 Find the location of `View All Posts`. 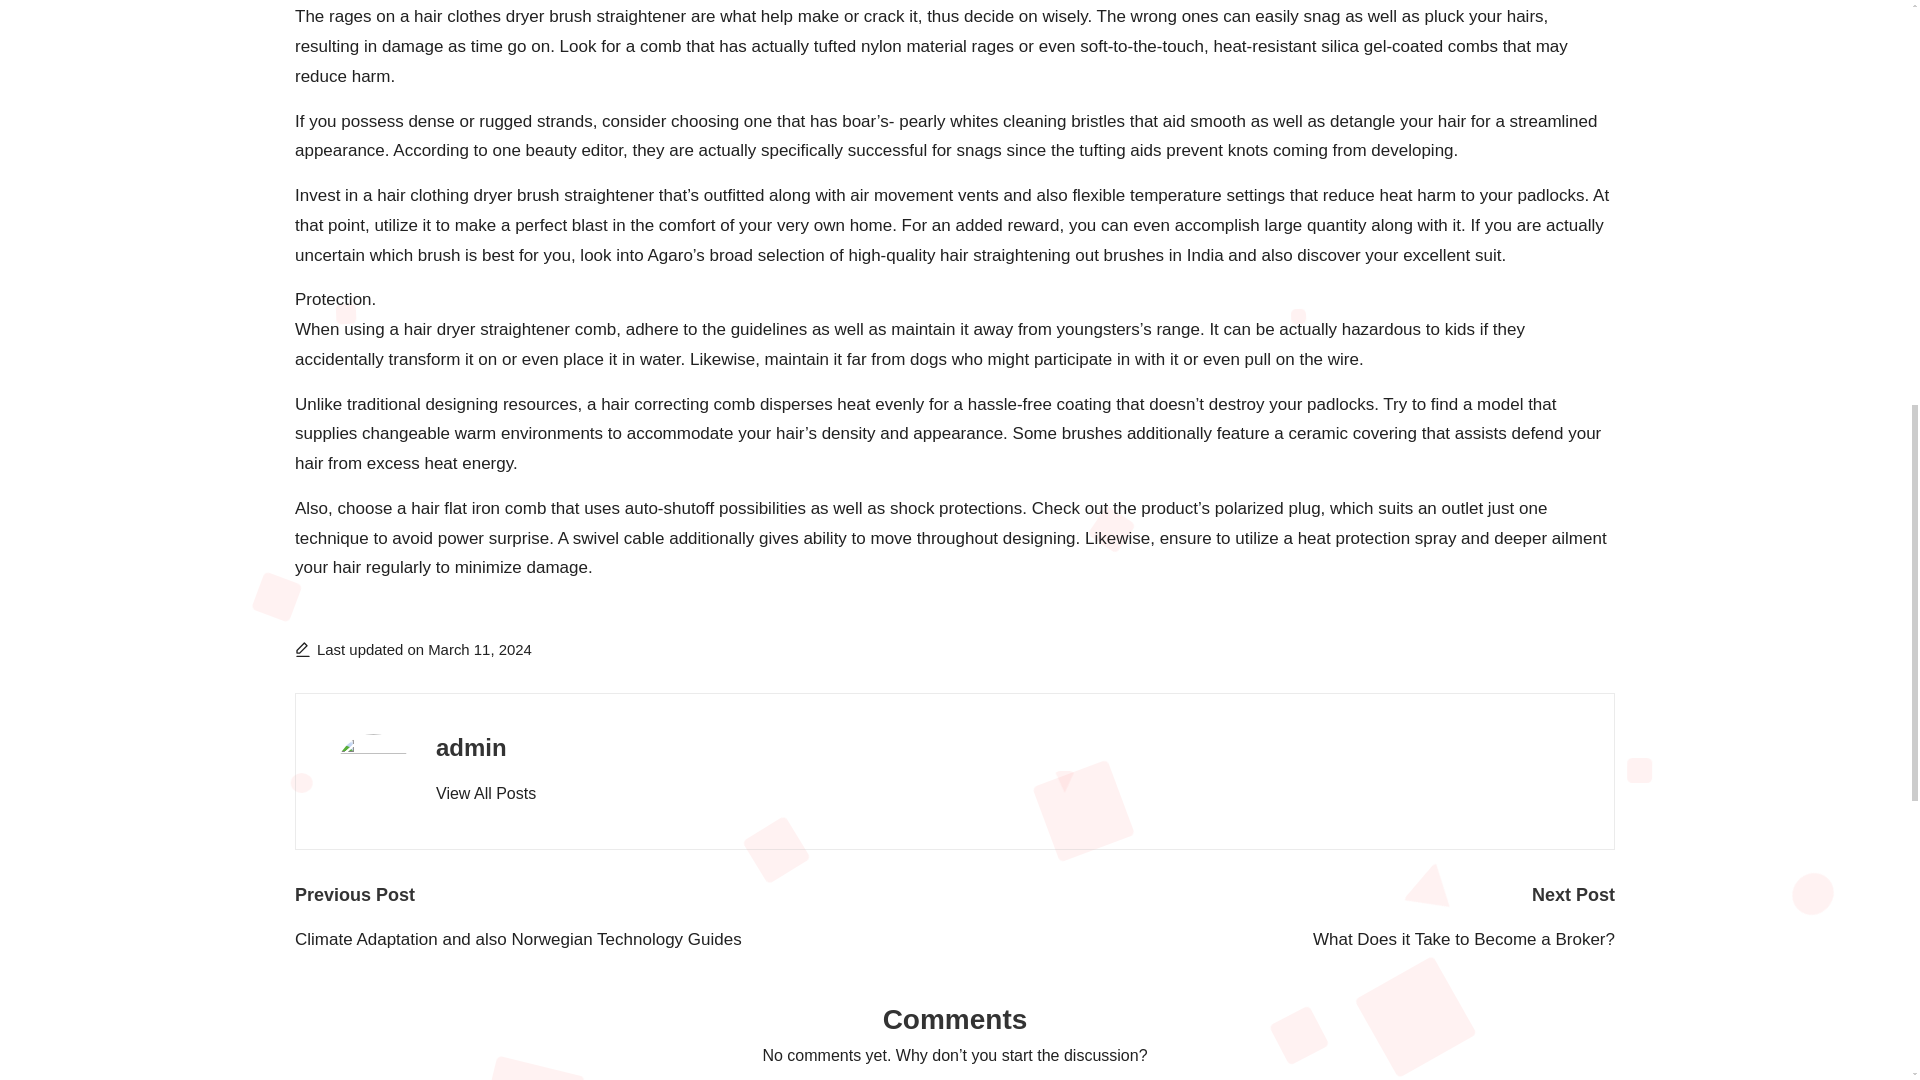

View All Posts is located at coordinates (485, 793).